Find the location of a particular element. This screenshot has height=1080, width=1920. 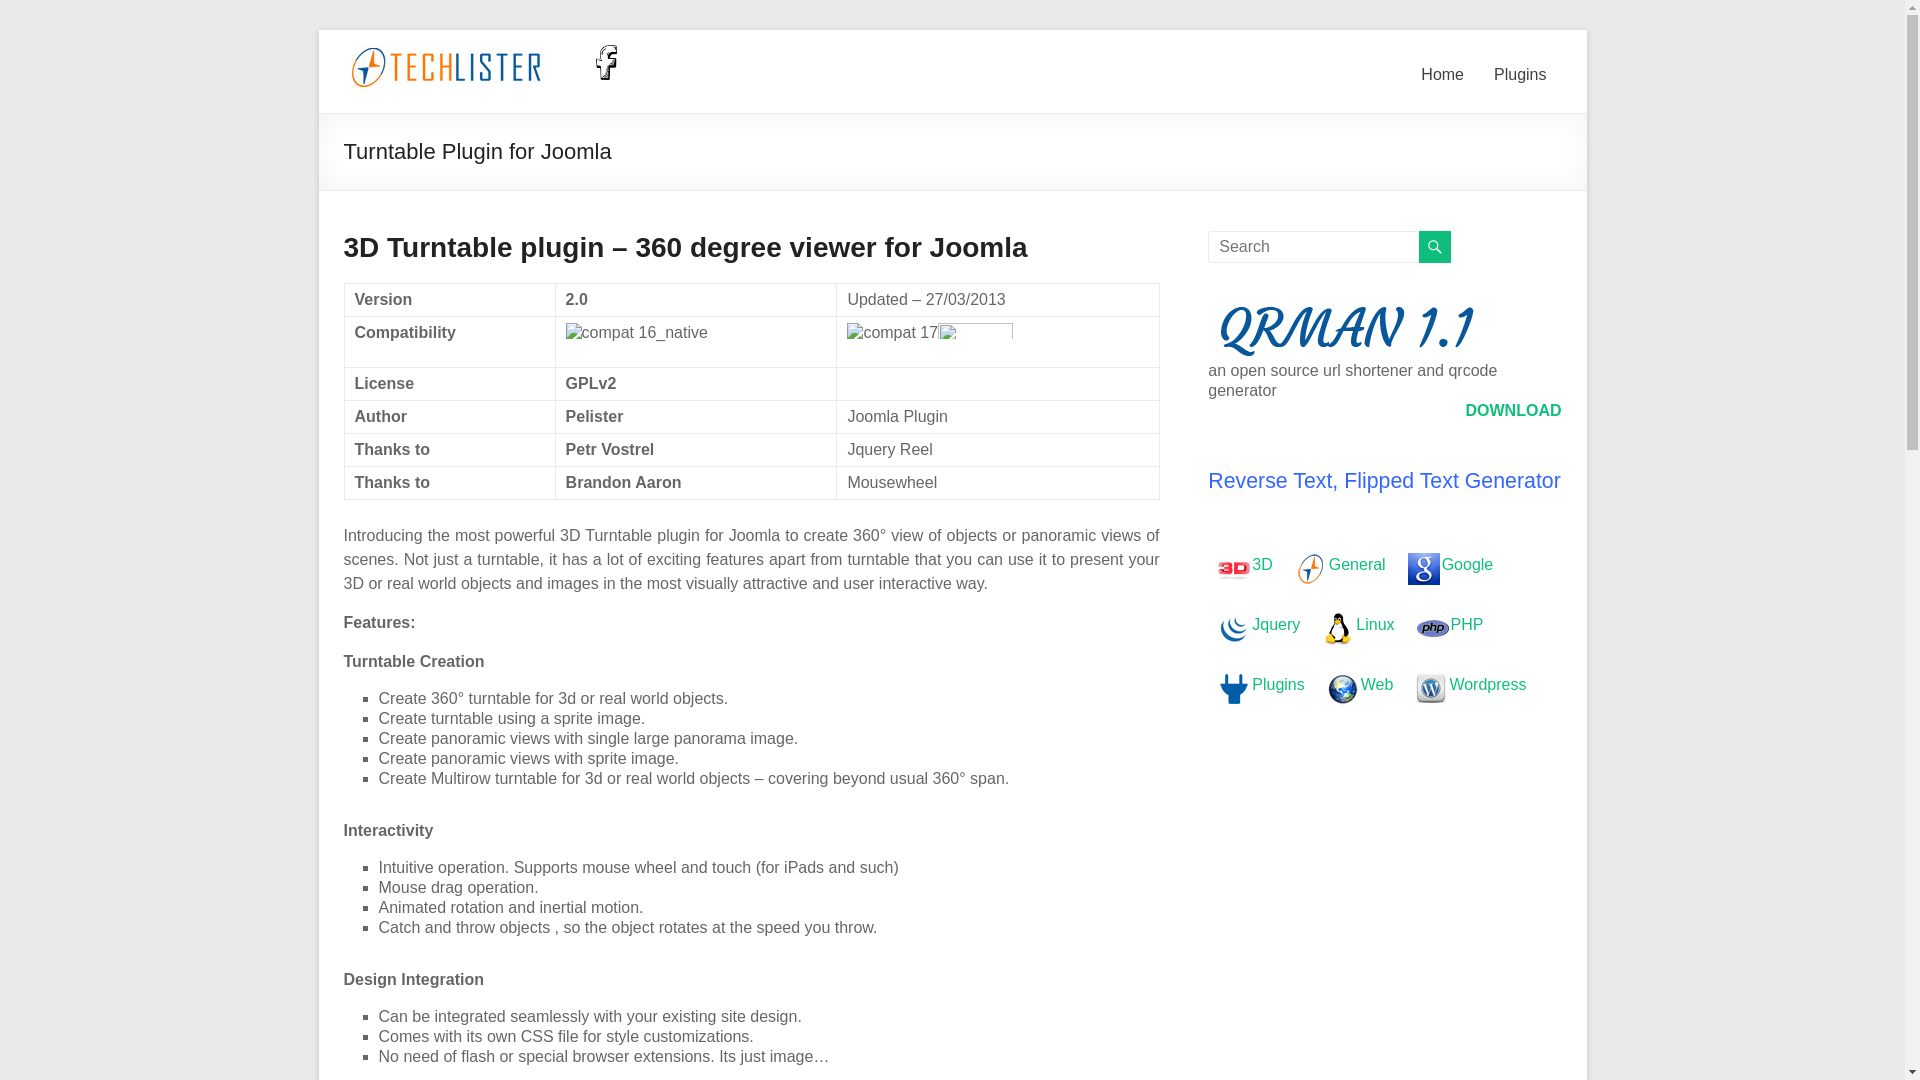

3D is located at coordinates (1244, 564).